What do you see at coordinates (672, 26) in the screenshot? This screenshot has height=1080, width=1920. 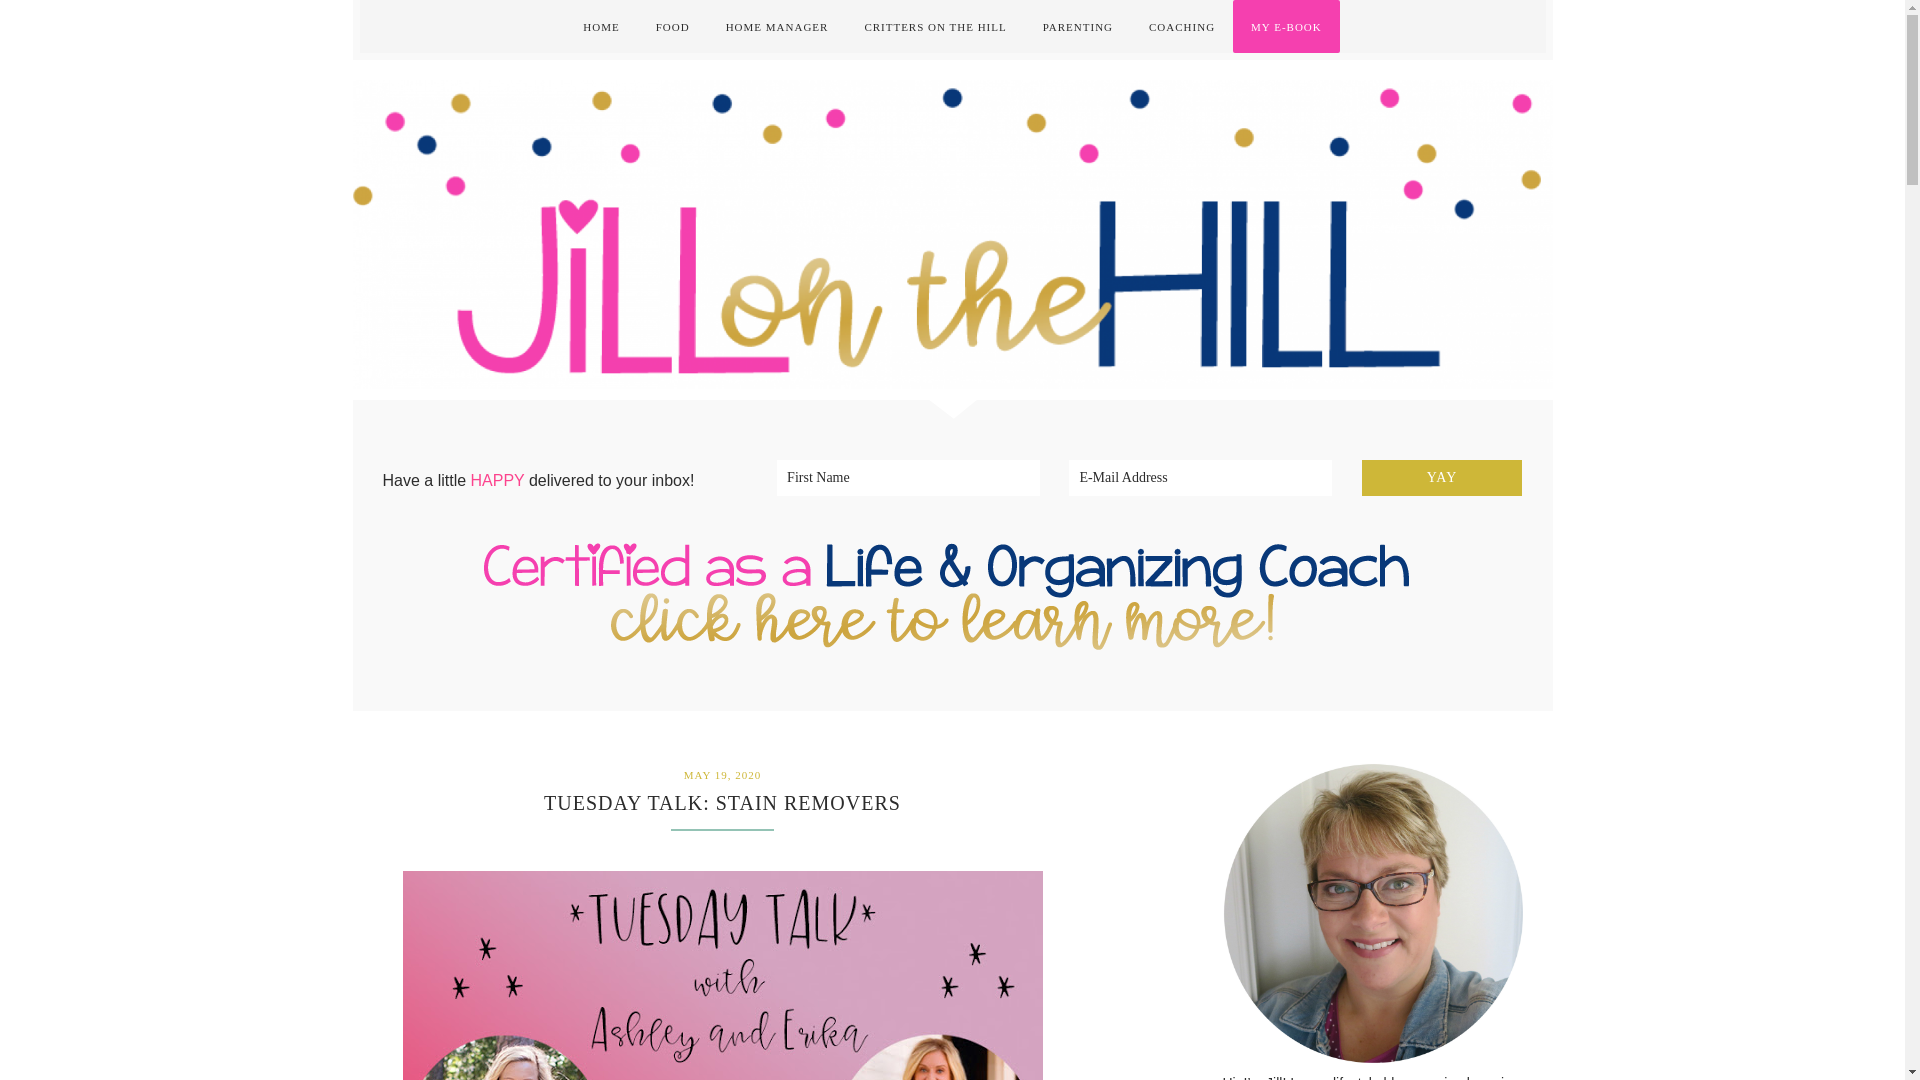 I see `FOOD` at bounding box center [672, 26].